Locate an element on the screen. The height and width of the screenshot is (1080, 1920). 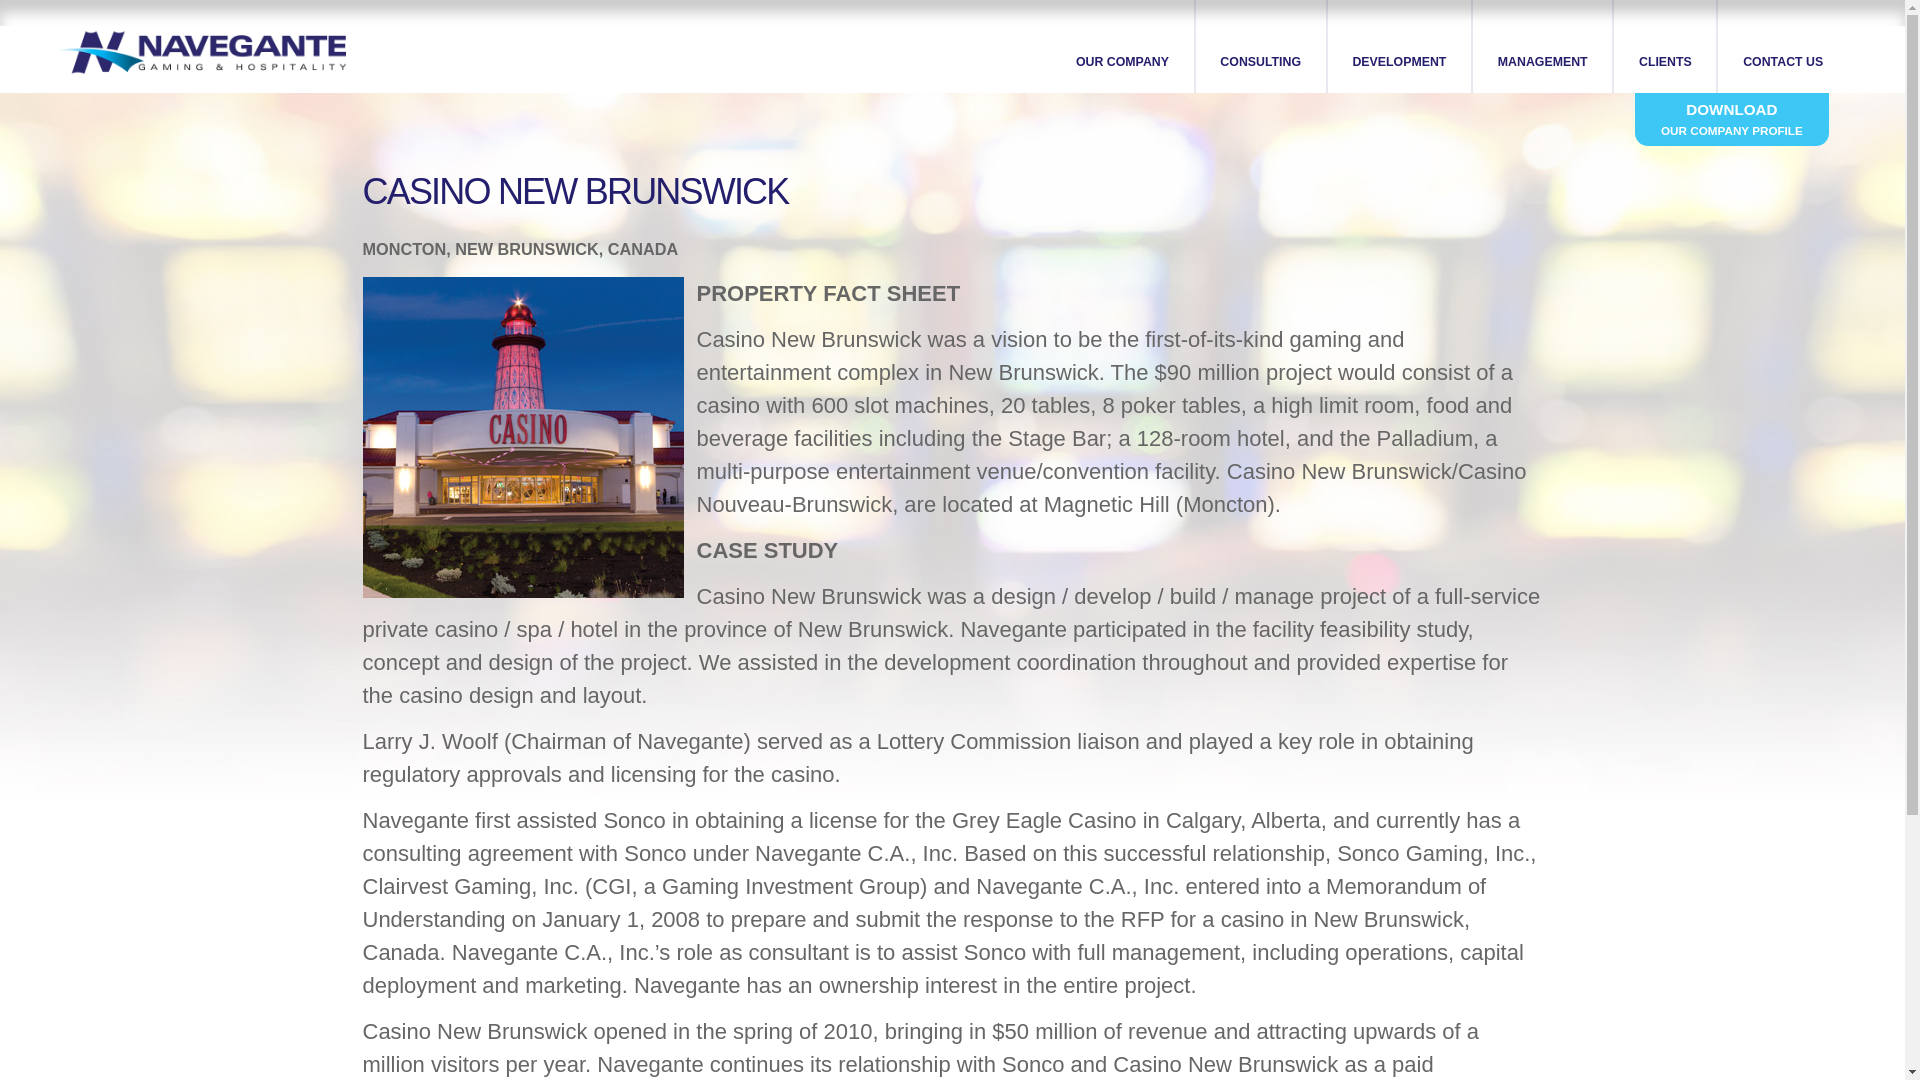
OUR COMPANY is located at coordinates (1122, 46).